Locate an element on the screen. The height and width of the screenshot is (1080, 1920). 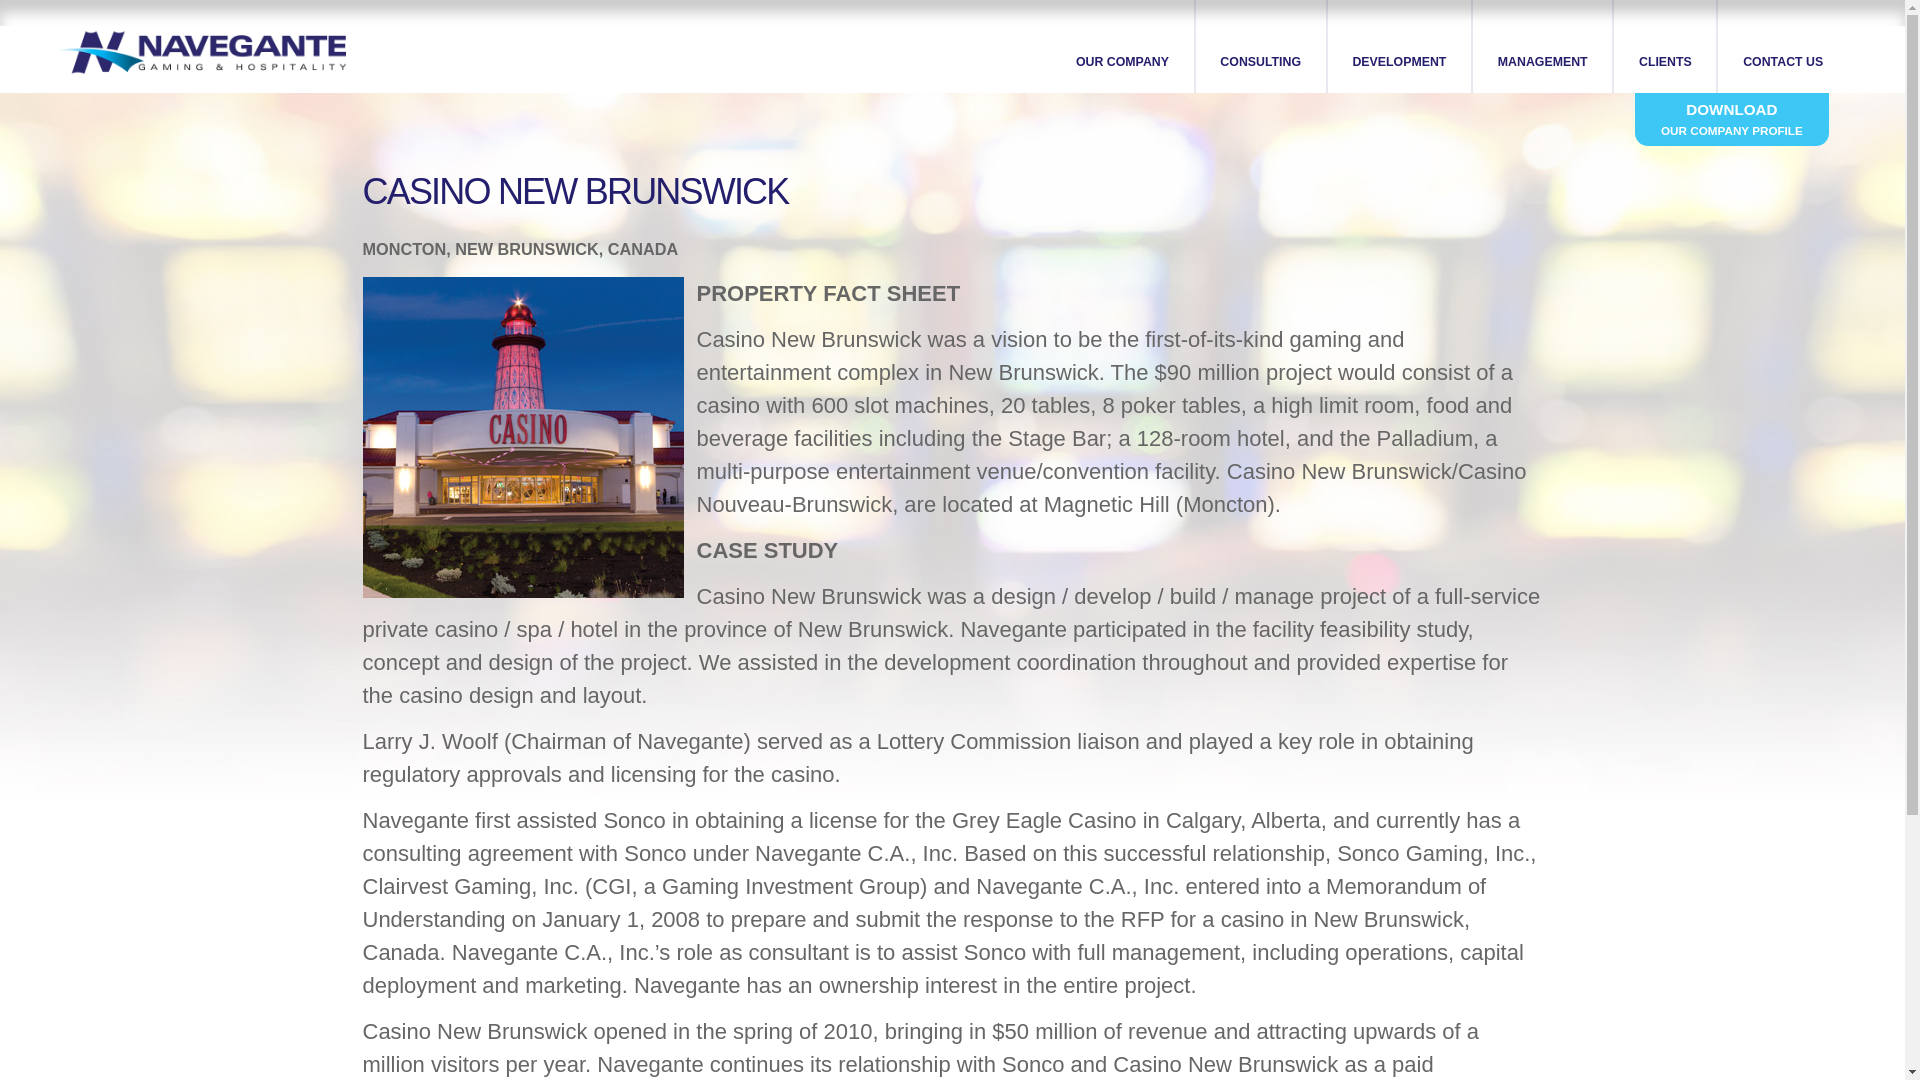
OUR COMPANY is located at coordinates (1122, 46).